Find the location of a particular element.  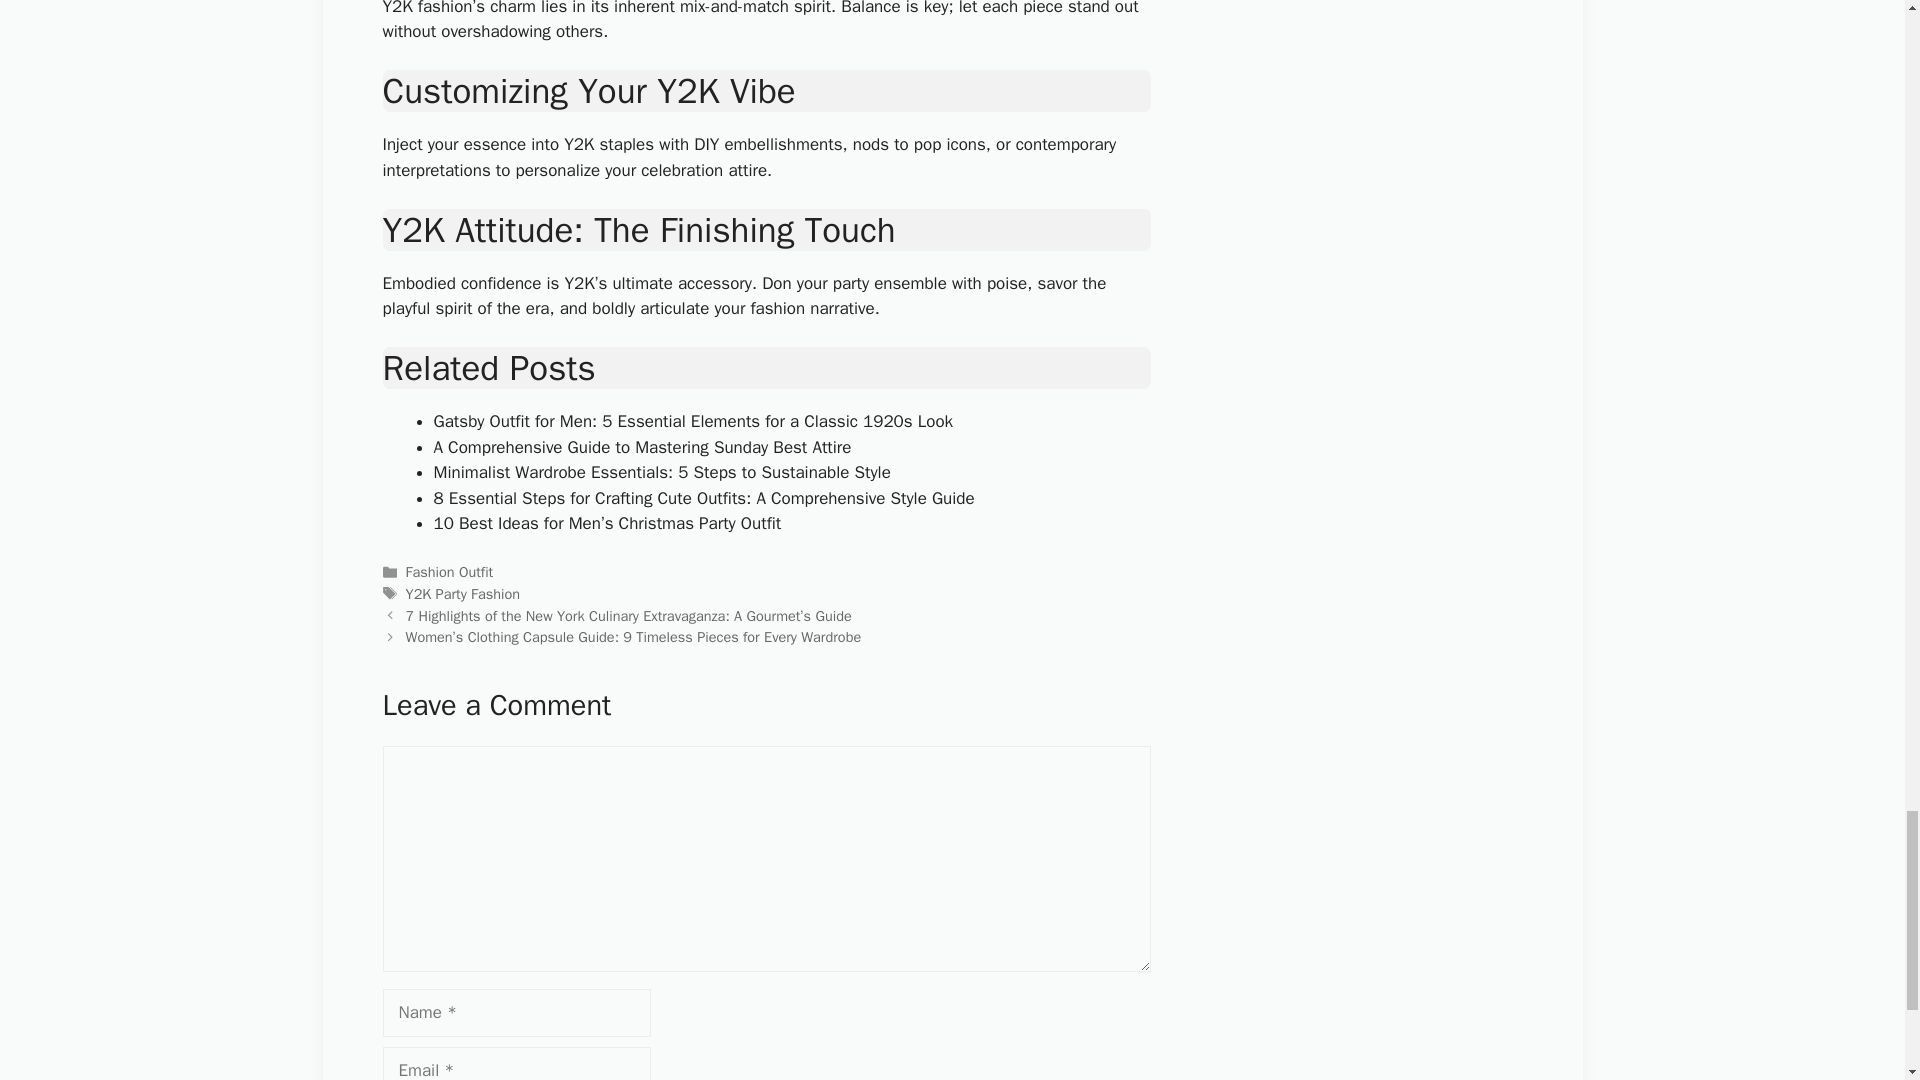

A Comprehensive Guide to Mastering Sunday Best Attire is located at coordinates (642, 447).